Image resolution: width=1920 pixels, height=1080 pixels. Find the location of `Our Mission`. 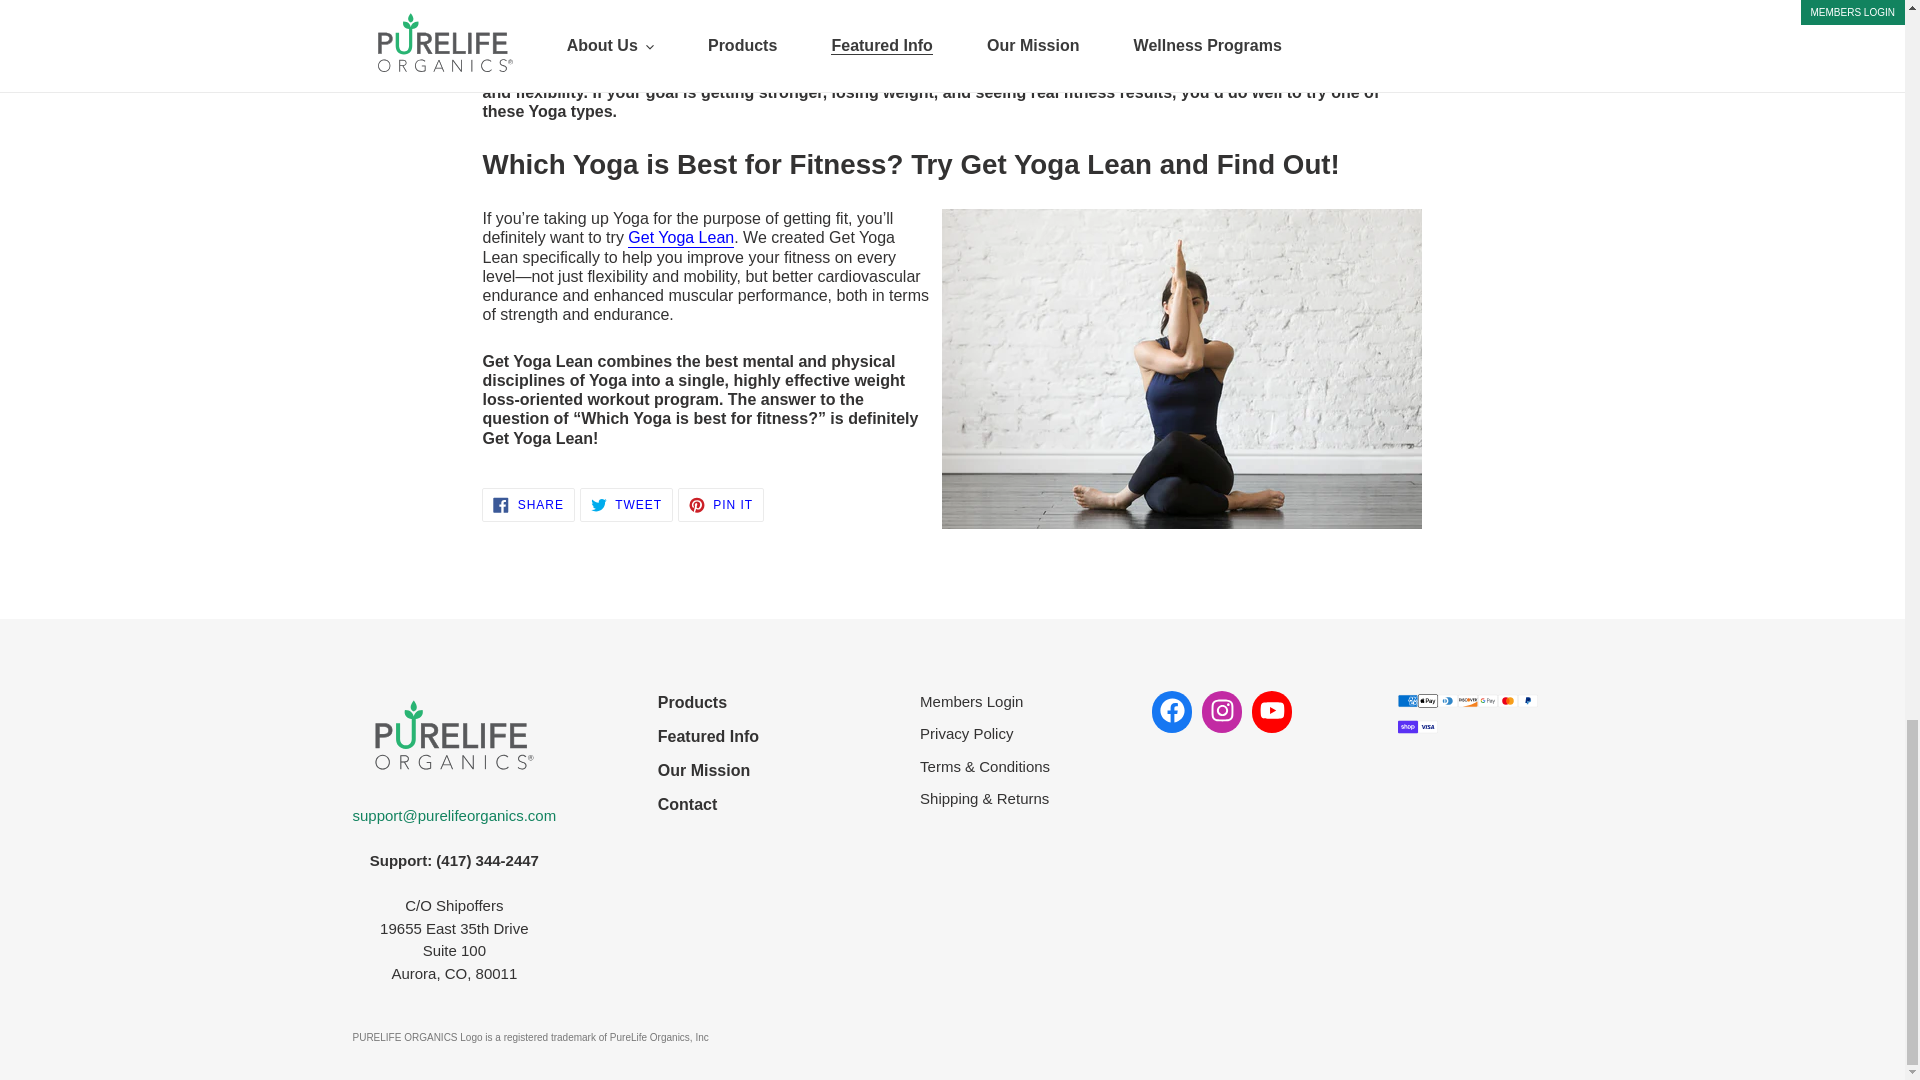

Our Mission is located at coordinates (720, 504).